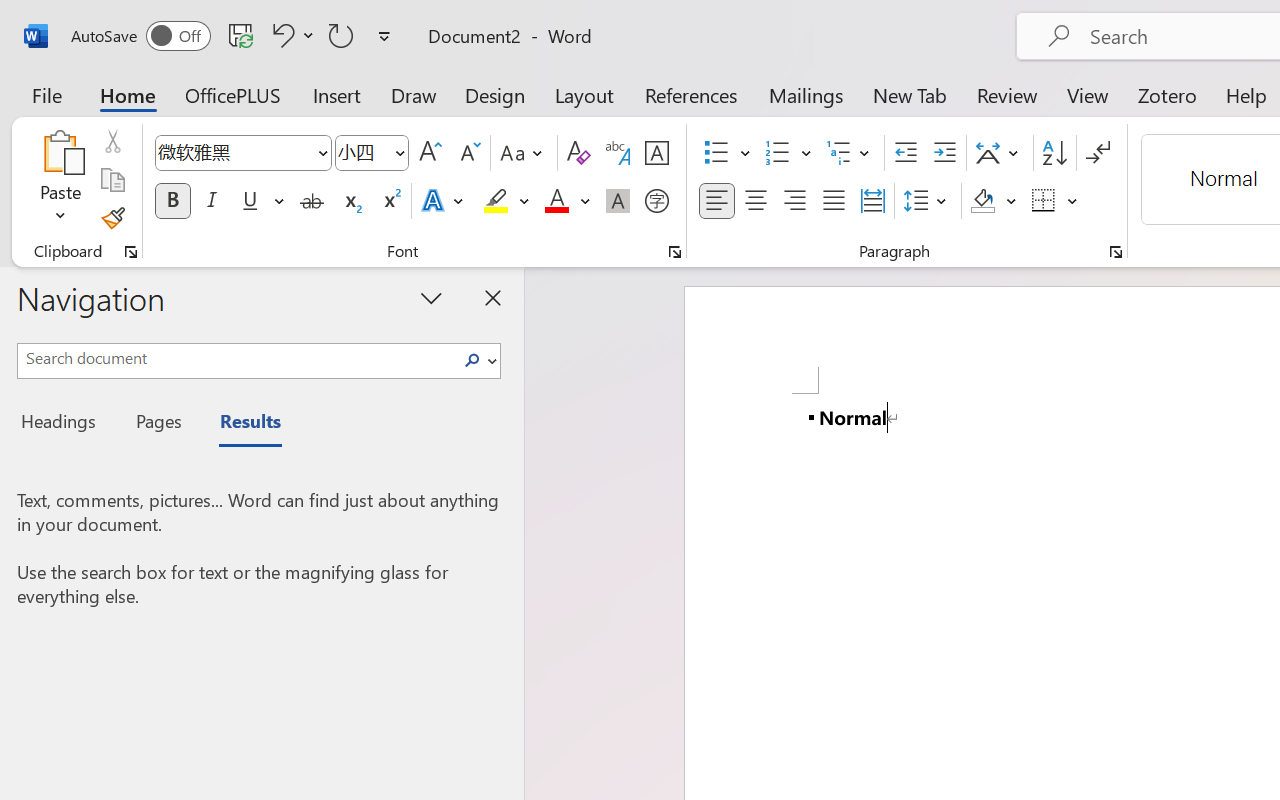 This screenshot has width=1280, height=800. Describe the element at coordinates (112, 218) in the screenshot. I see `Format Painter` at that location.